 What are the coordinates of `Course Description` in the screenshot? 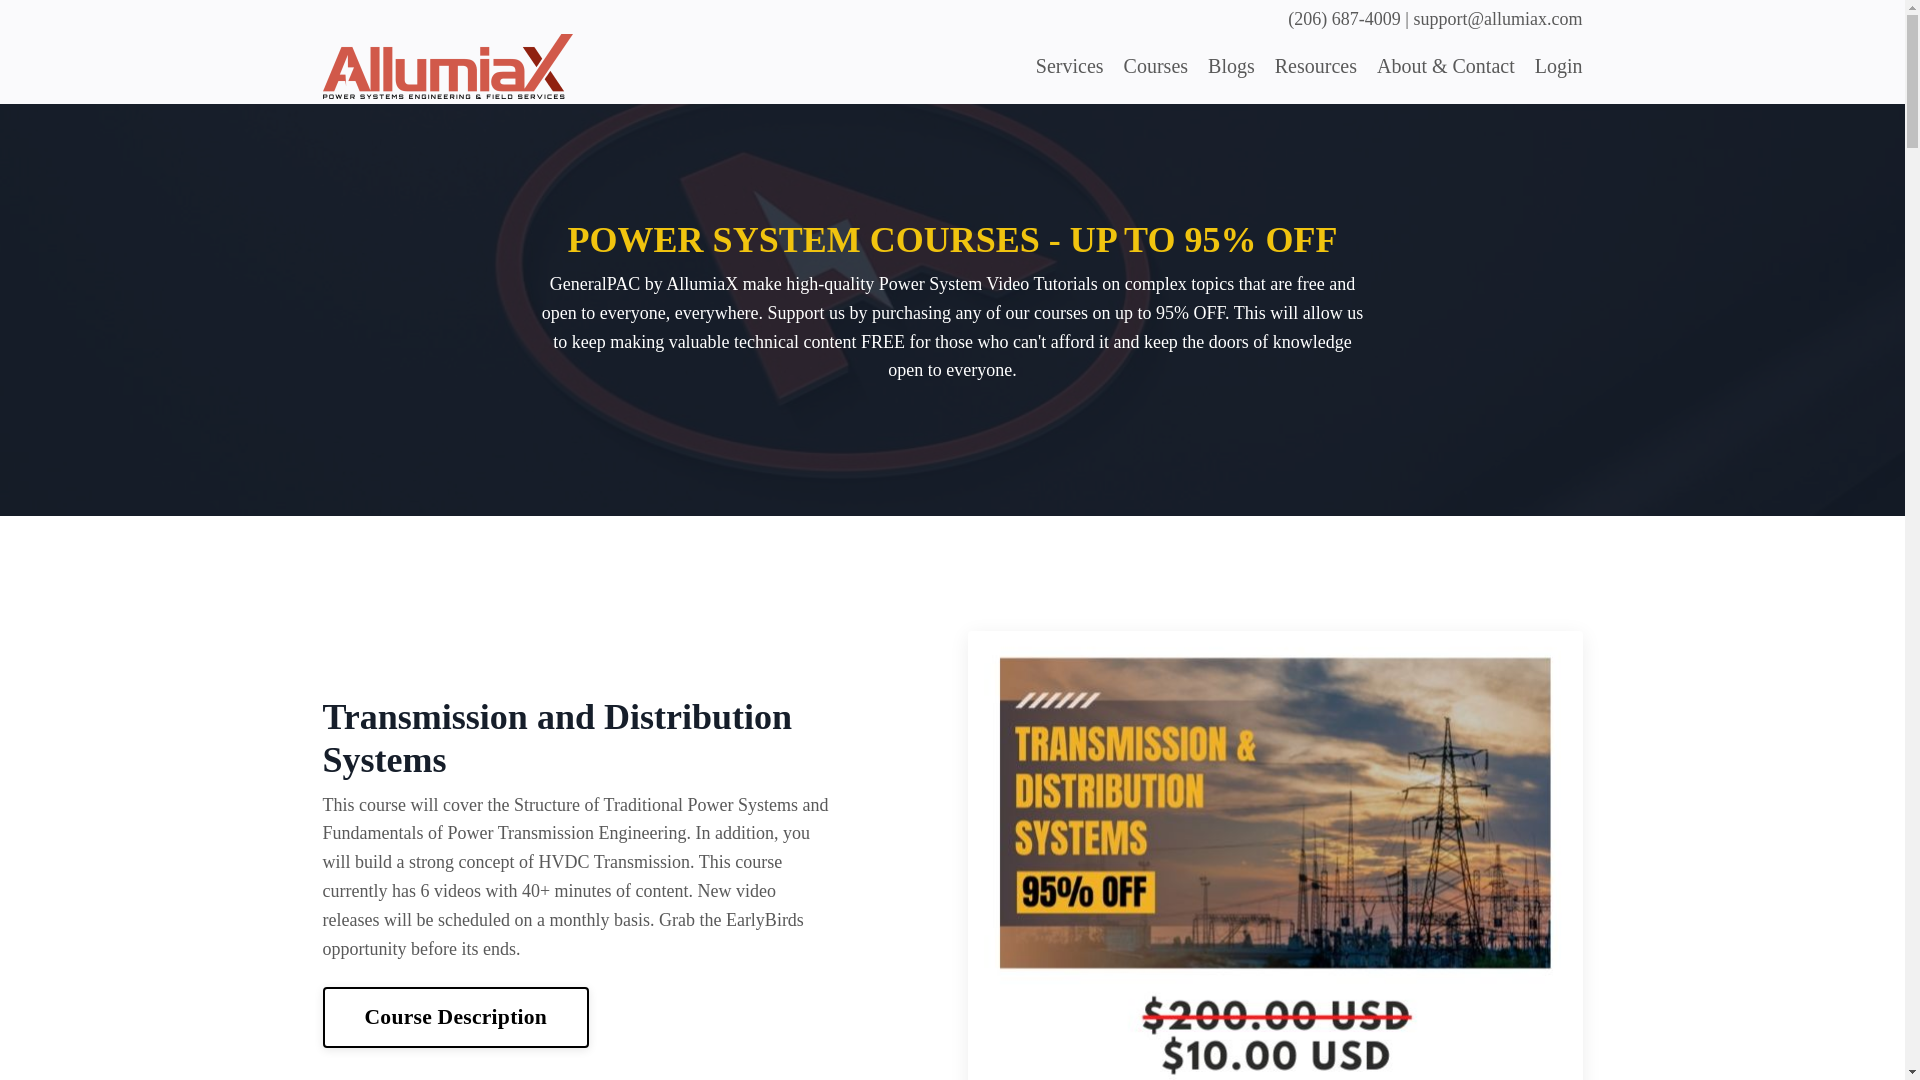 It's located at (456, 1016).